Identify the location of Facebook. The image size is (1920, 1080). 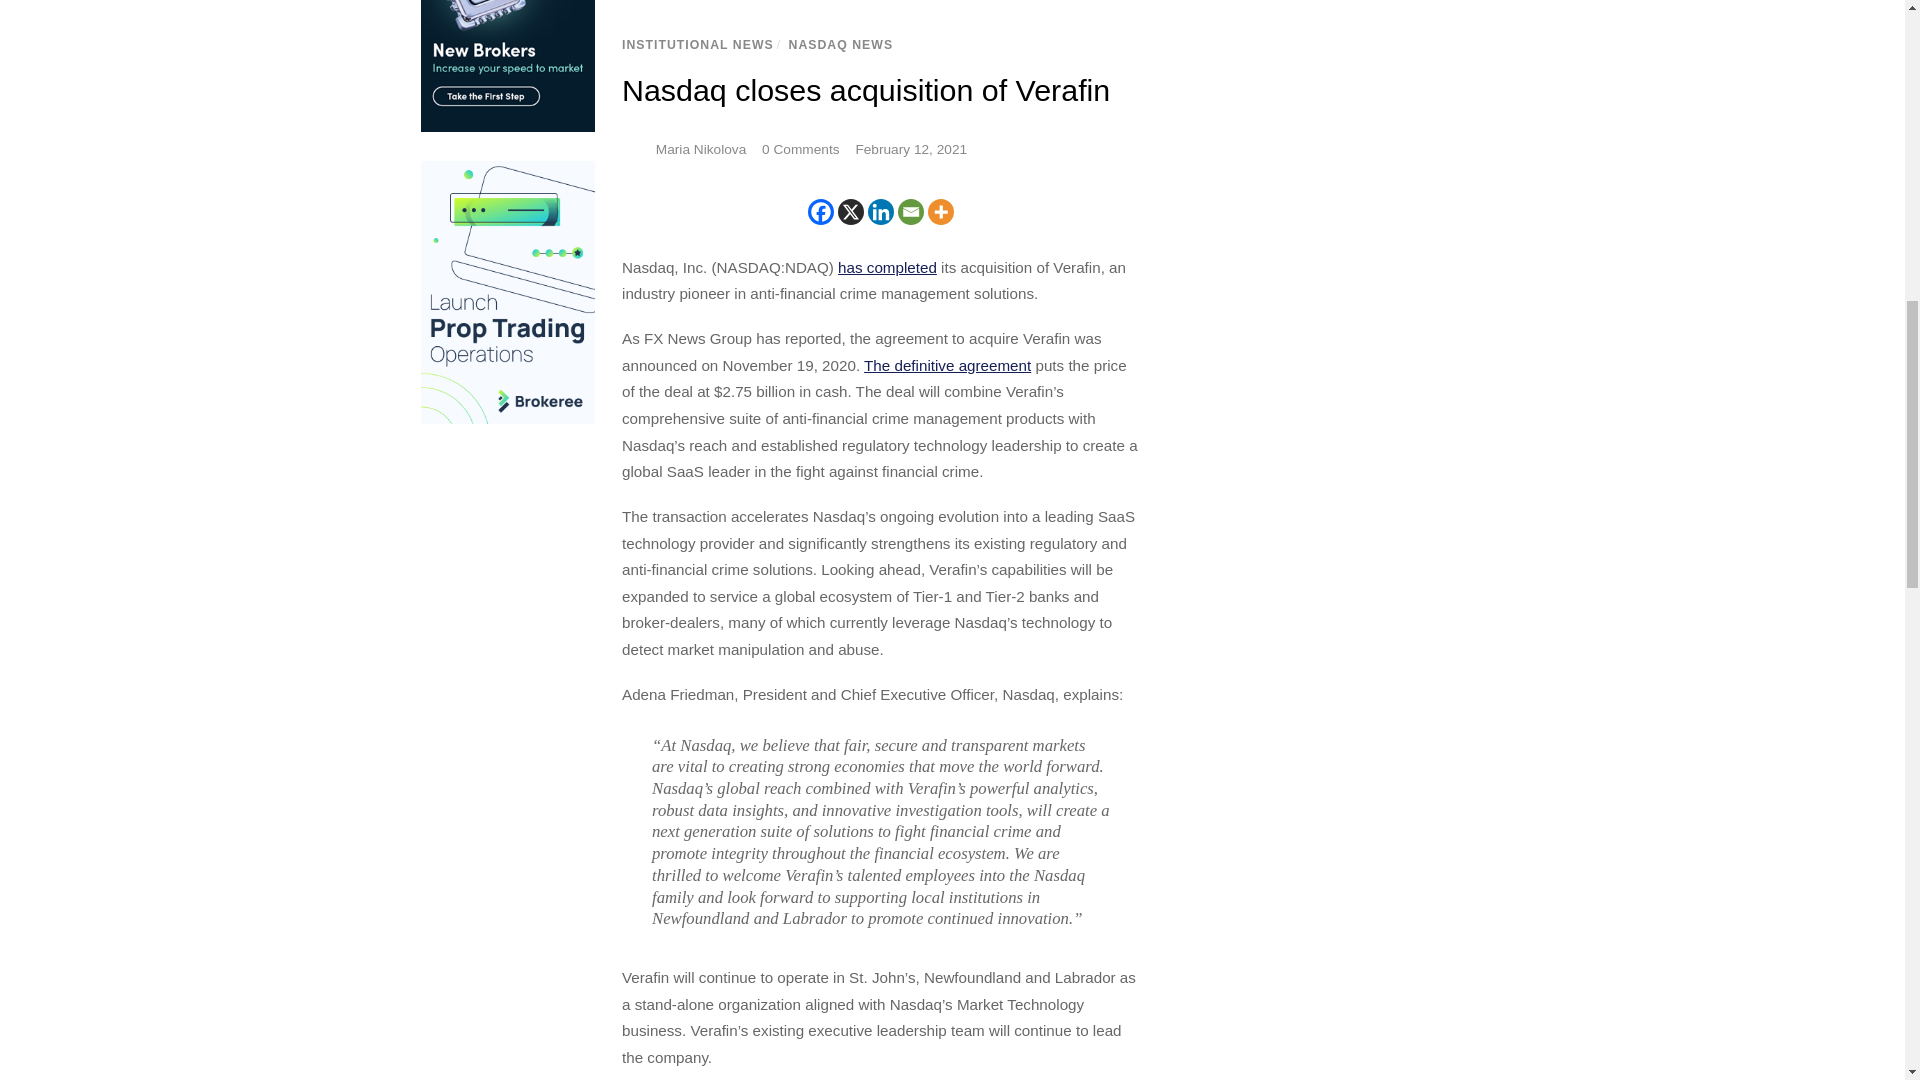
(820, 211).